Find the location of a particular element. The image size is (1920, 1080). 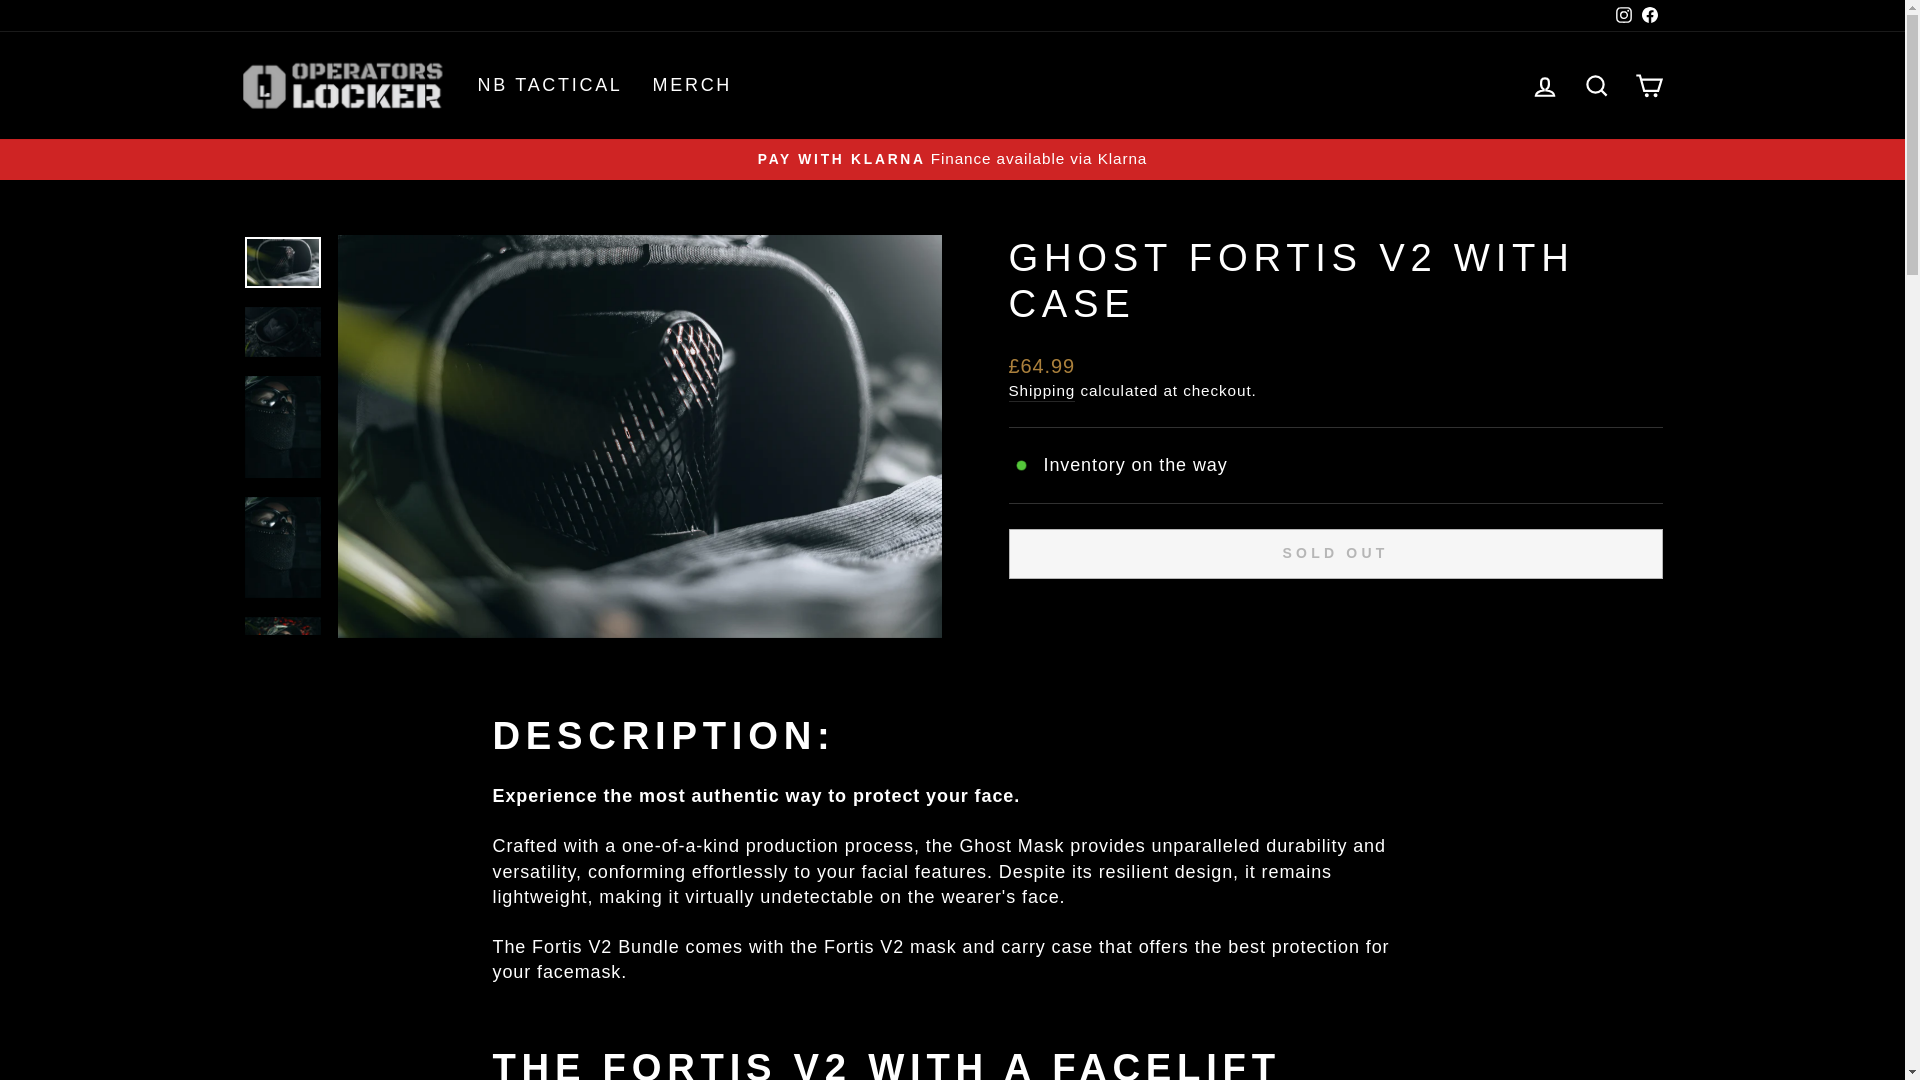

NB TACTICAL is located at coordinates (1596, 84).